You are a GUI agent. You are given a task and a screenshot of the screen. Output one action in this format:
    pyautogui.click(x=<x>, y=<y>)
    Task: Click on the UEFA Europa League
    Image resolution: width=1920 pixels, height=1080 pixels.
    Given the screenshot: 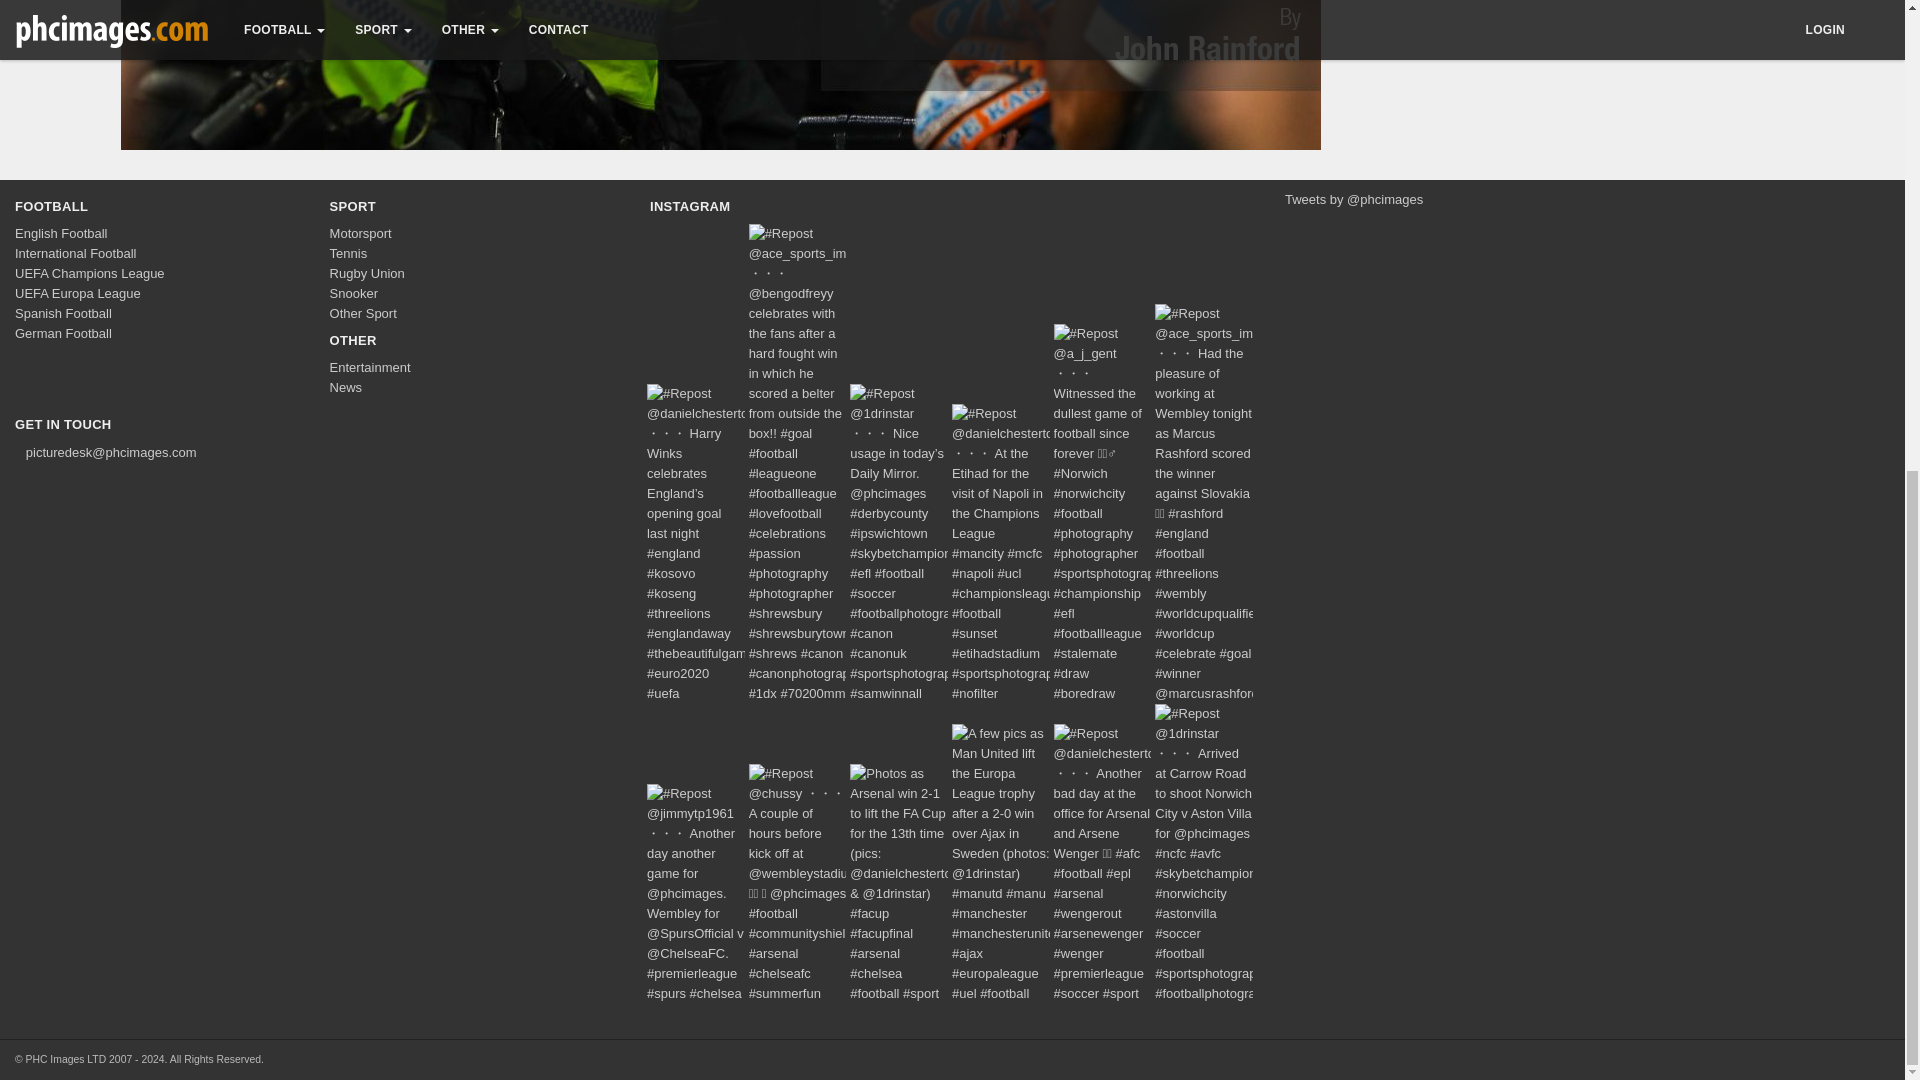 What is the action you would take?
    pyautogui.click(x=78, y=294)
    